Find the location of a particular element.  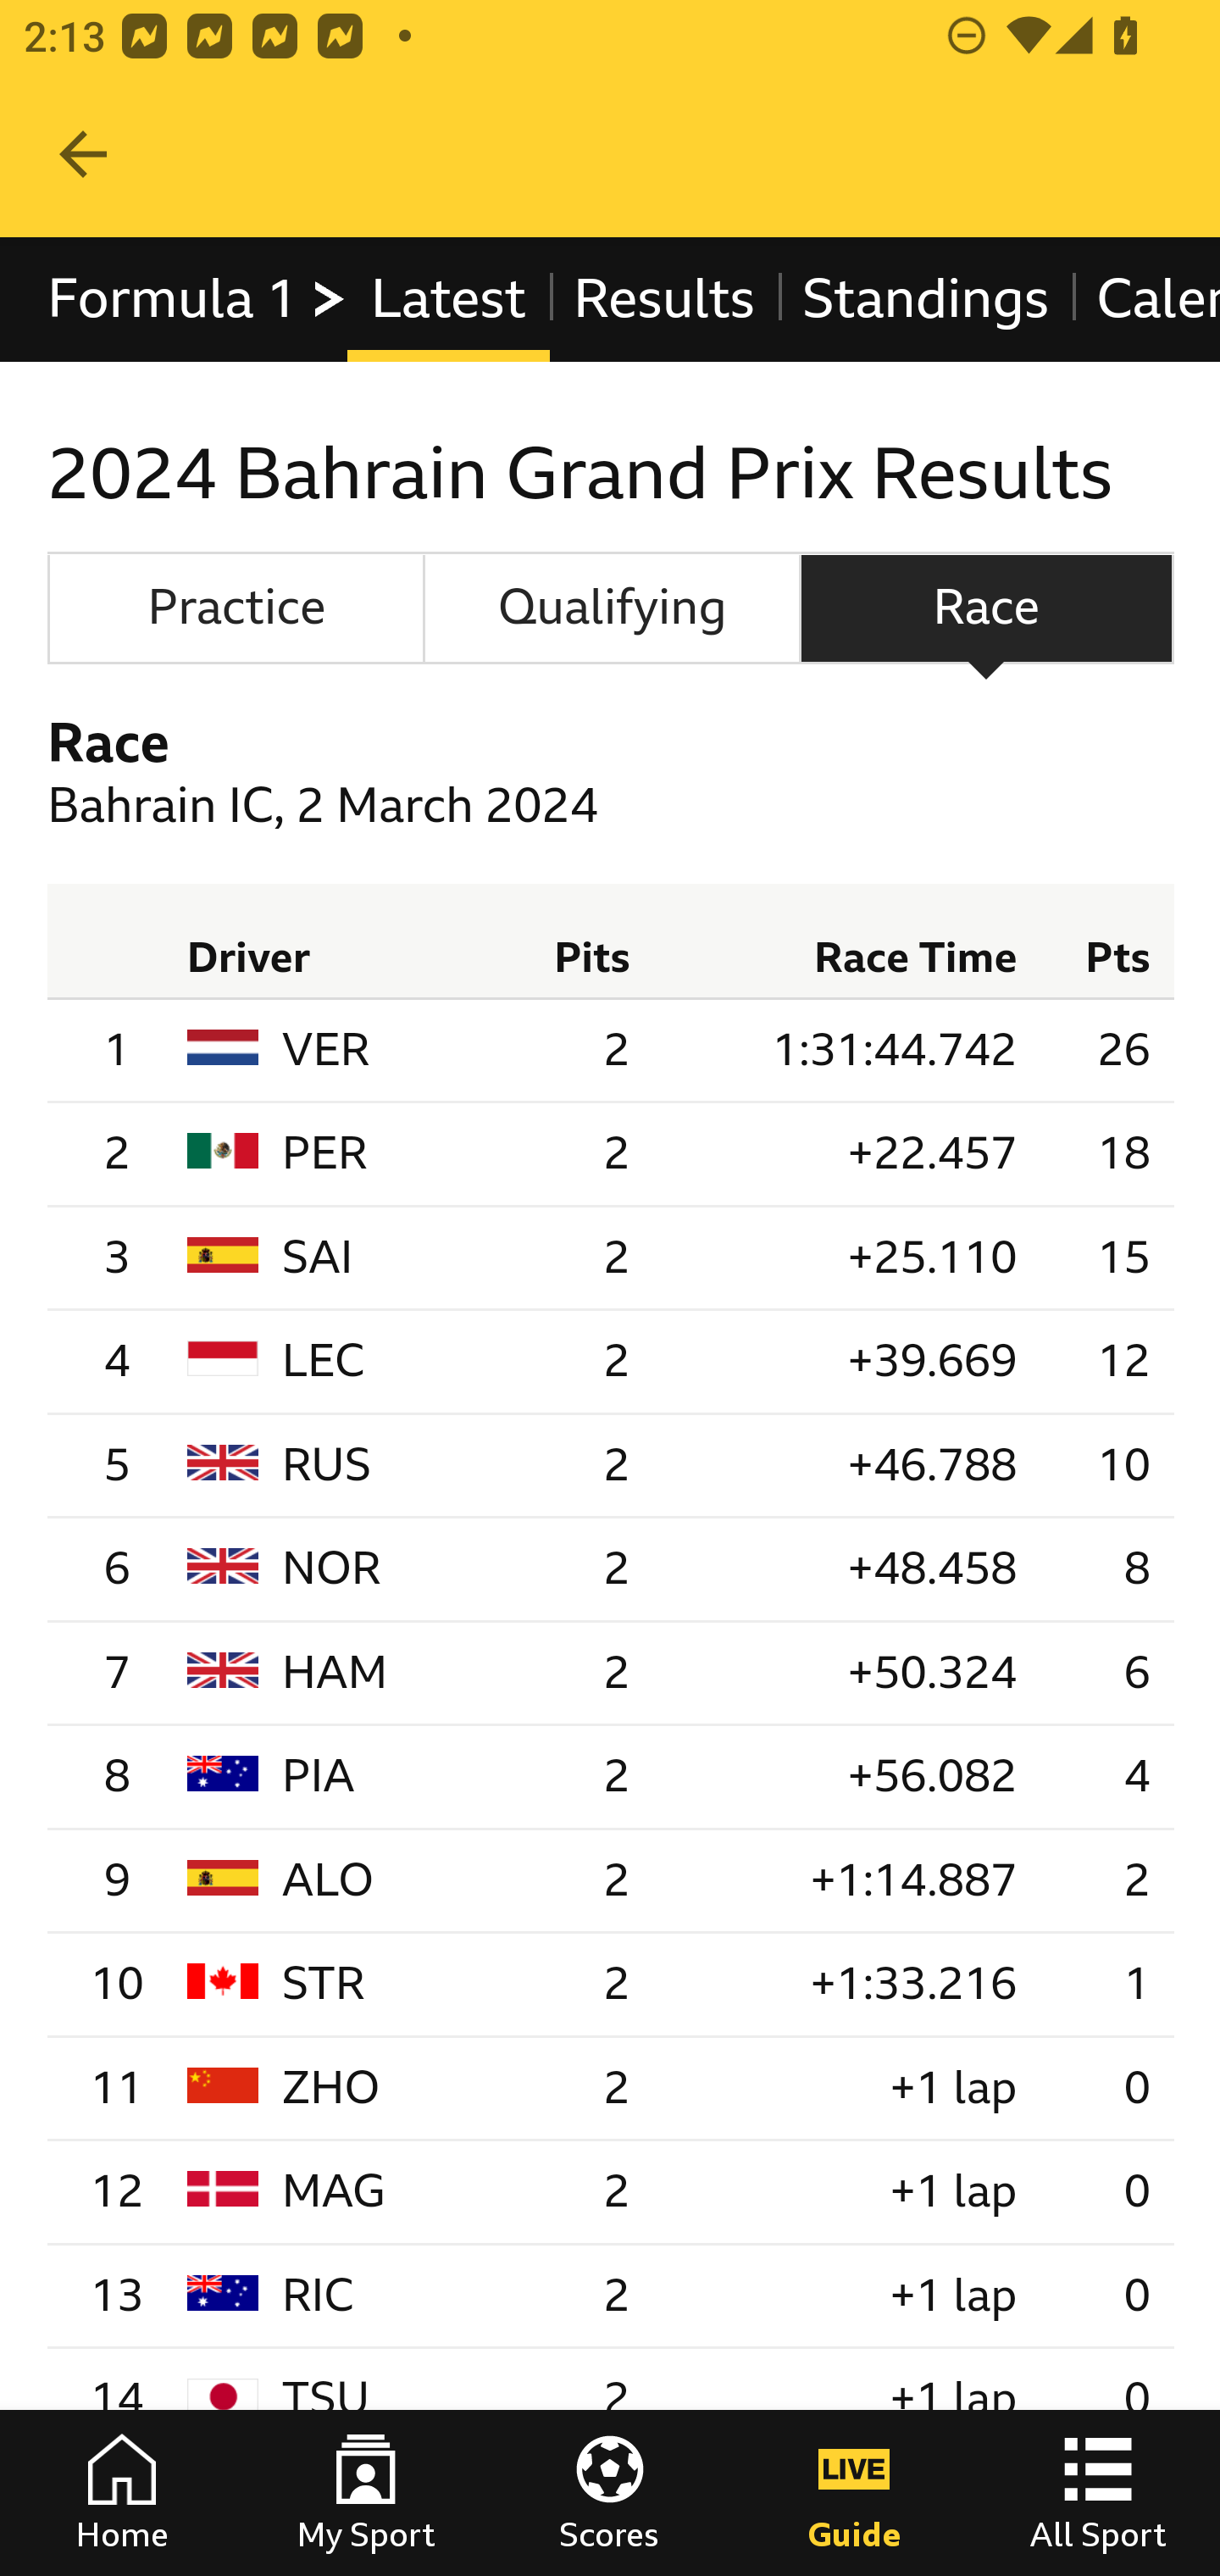

Qualifying is located at coordinates (612, 608).